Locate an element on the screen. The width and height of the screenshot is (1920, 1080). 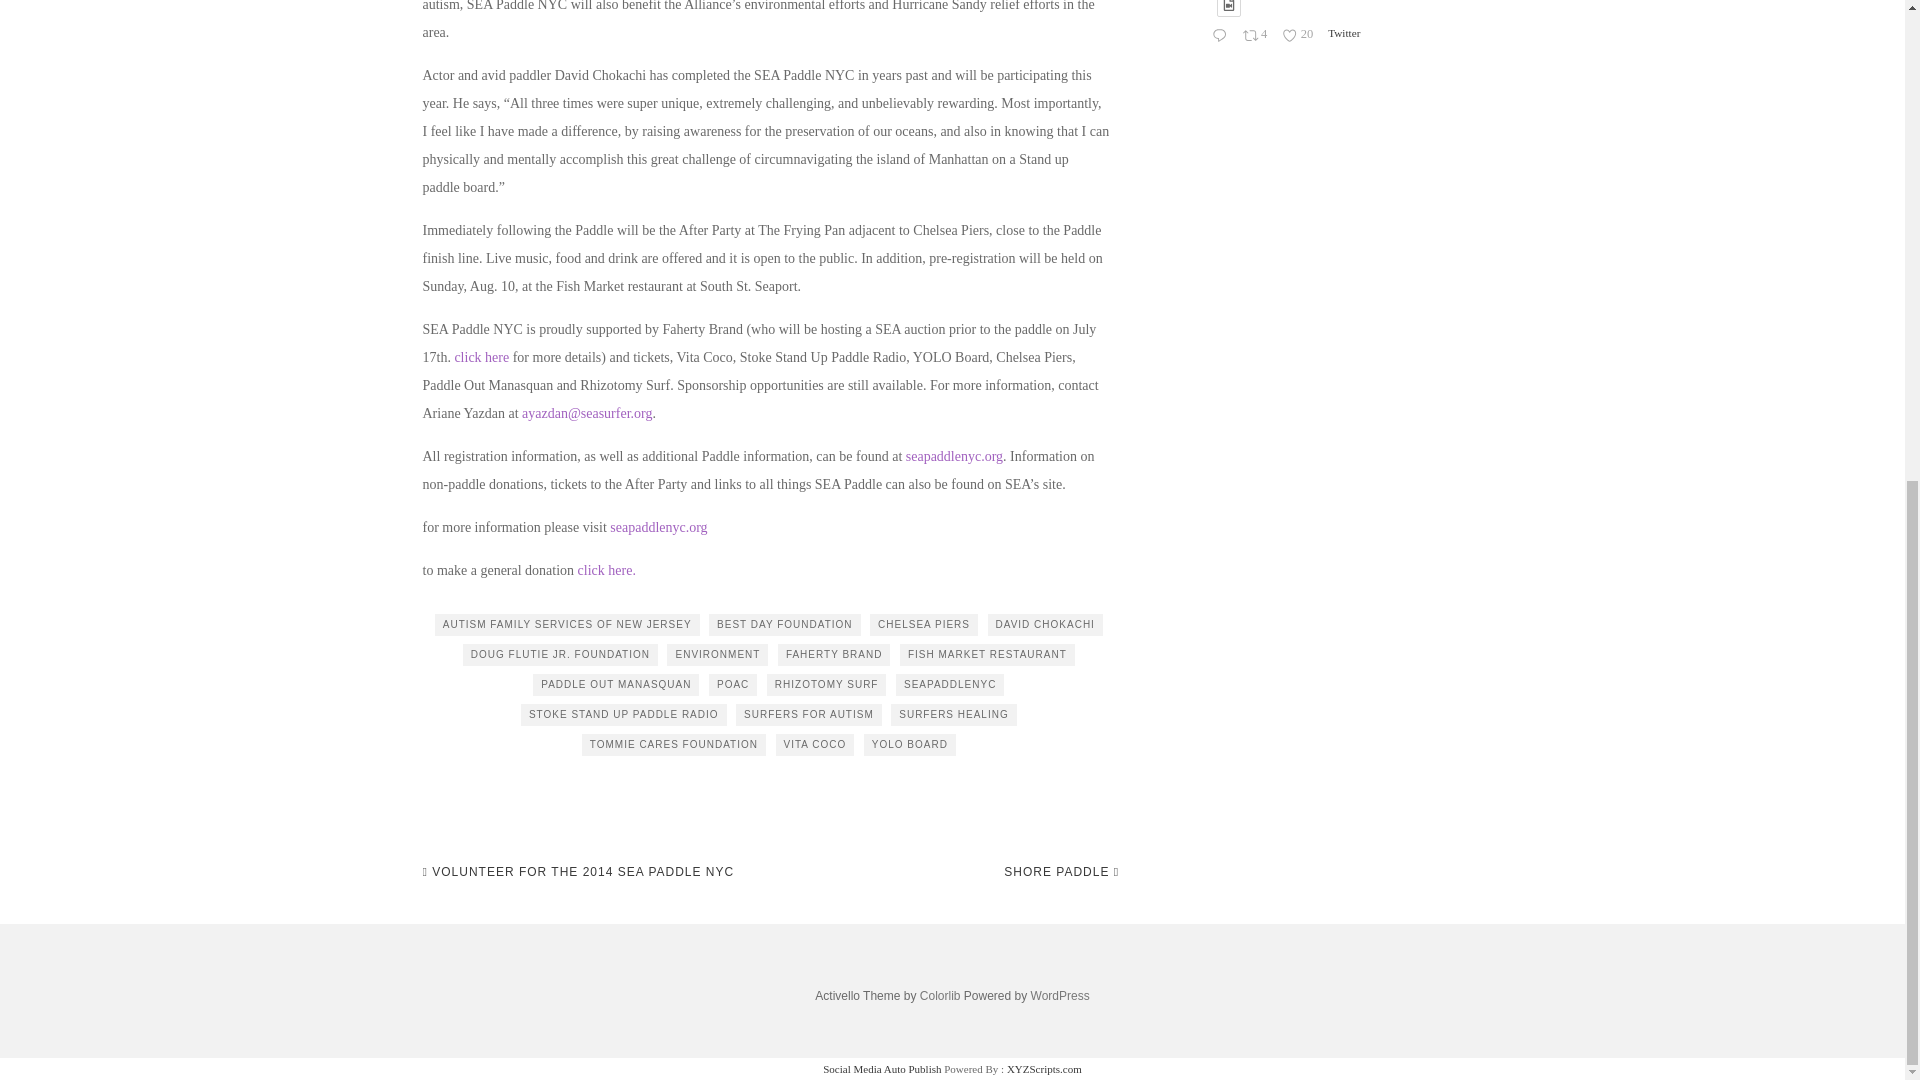
Social Media Auto Publish is located at coordinates (882, 1068).